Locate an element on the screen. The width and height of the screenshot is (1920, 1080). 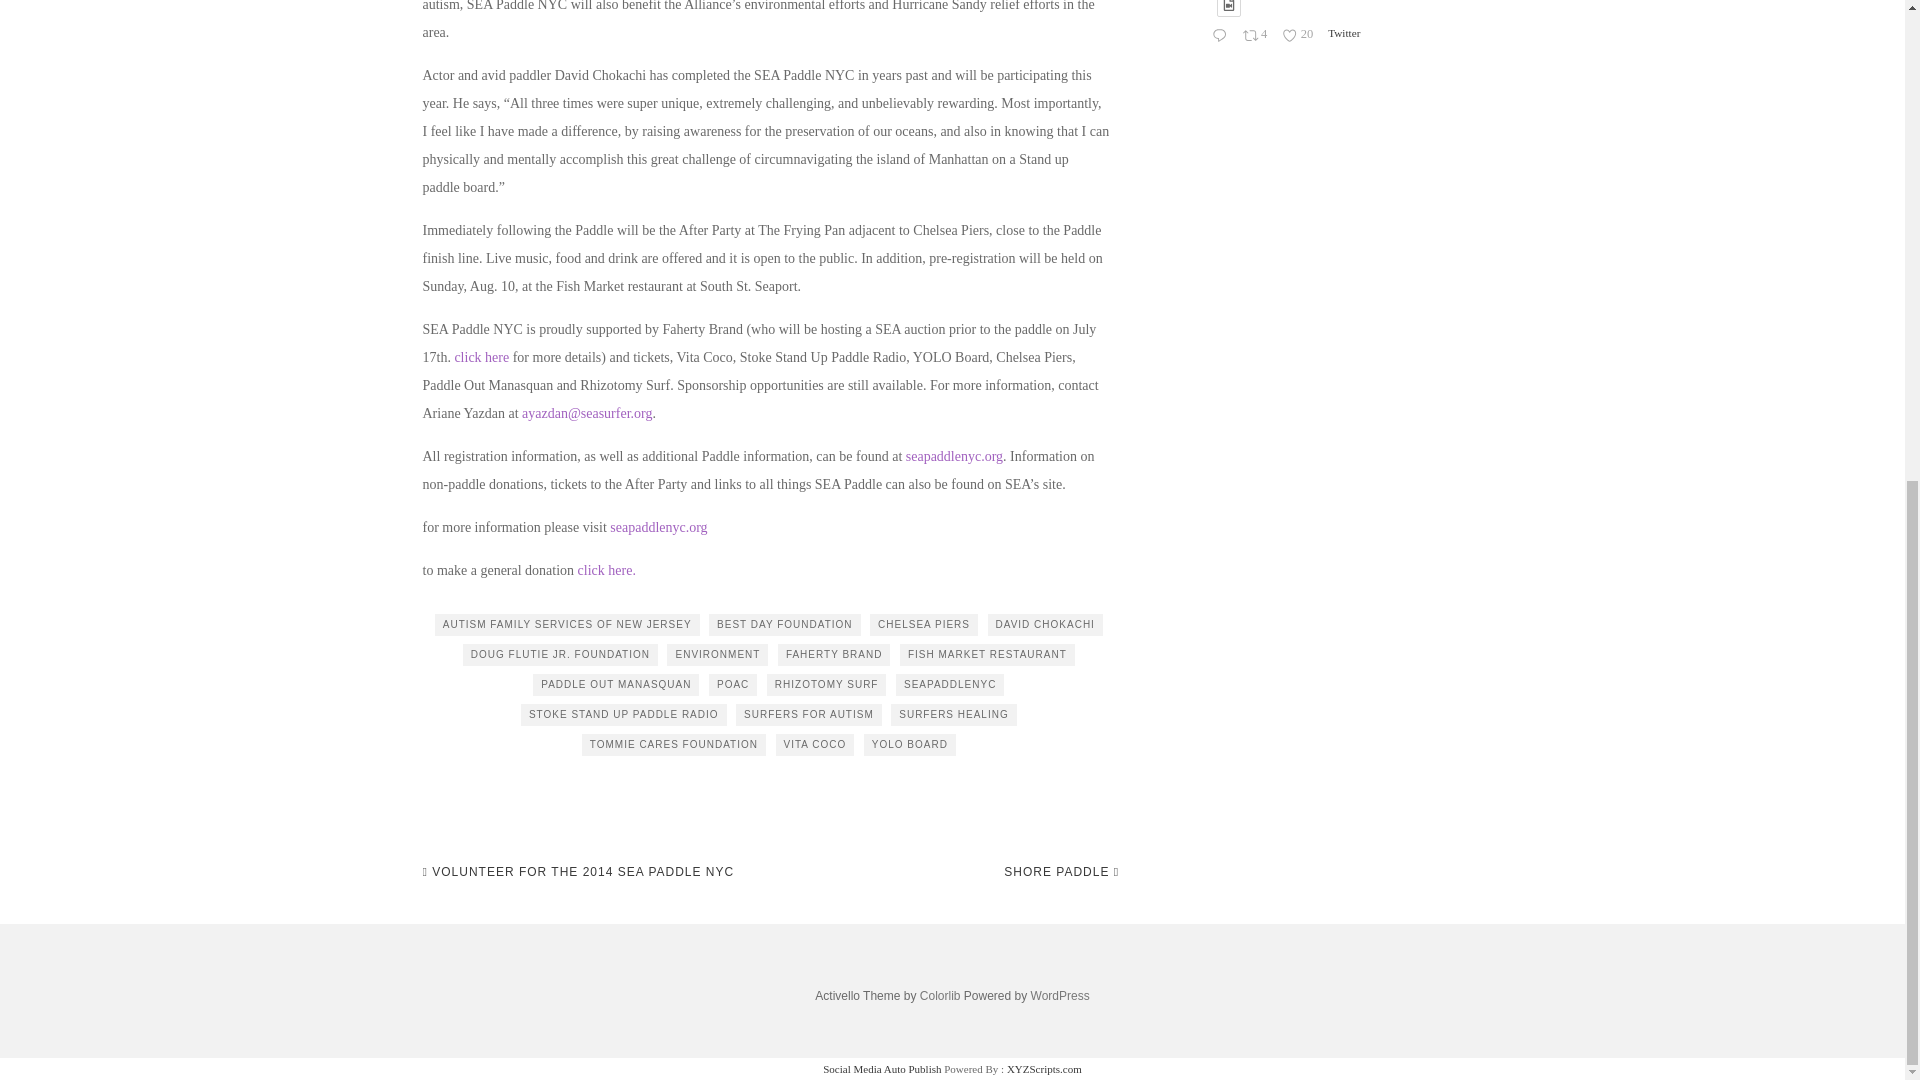
Social Media Auto Publish is located at coordinates (882, 1068).